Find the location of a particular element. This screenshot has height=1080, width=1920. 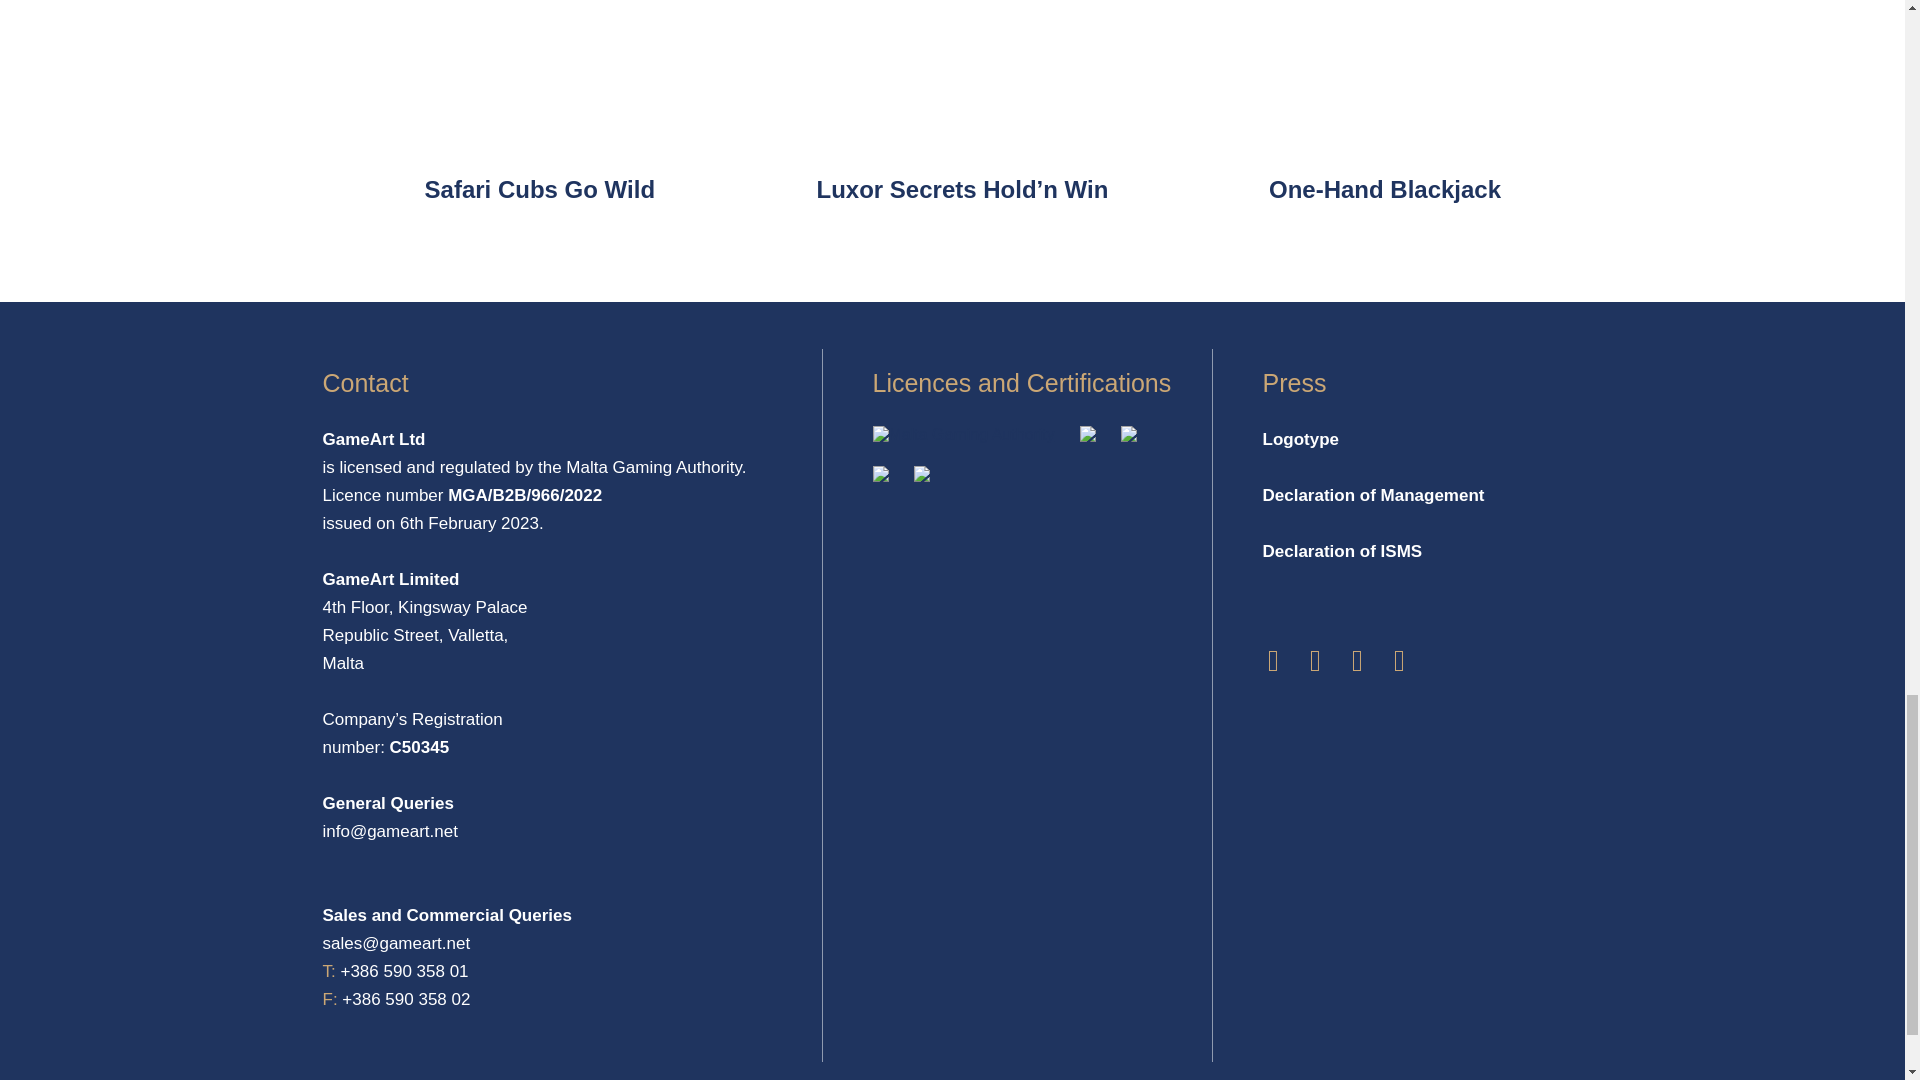

quinel.com is located at coordinates (921, 476).